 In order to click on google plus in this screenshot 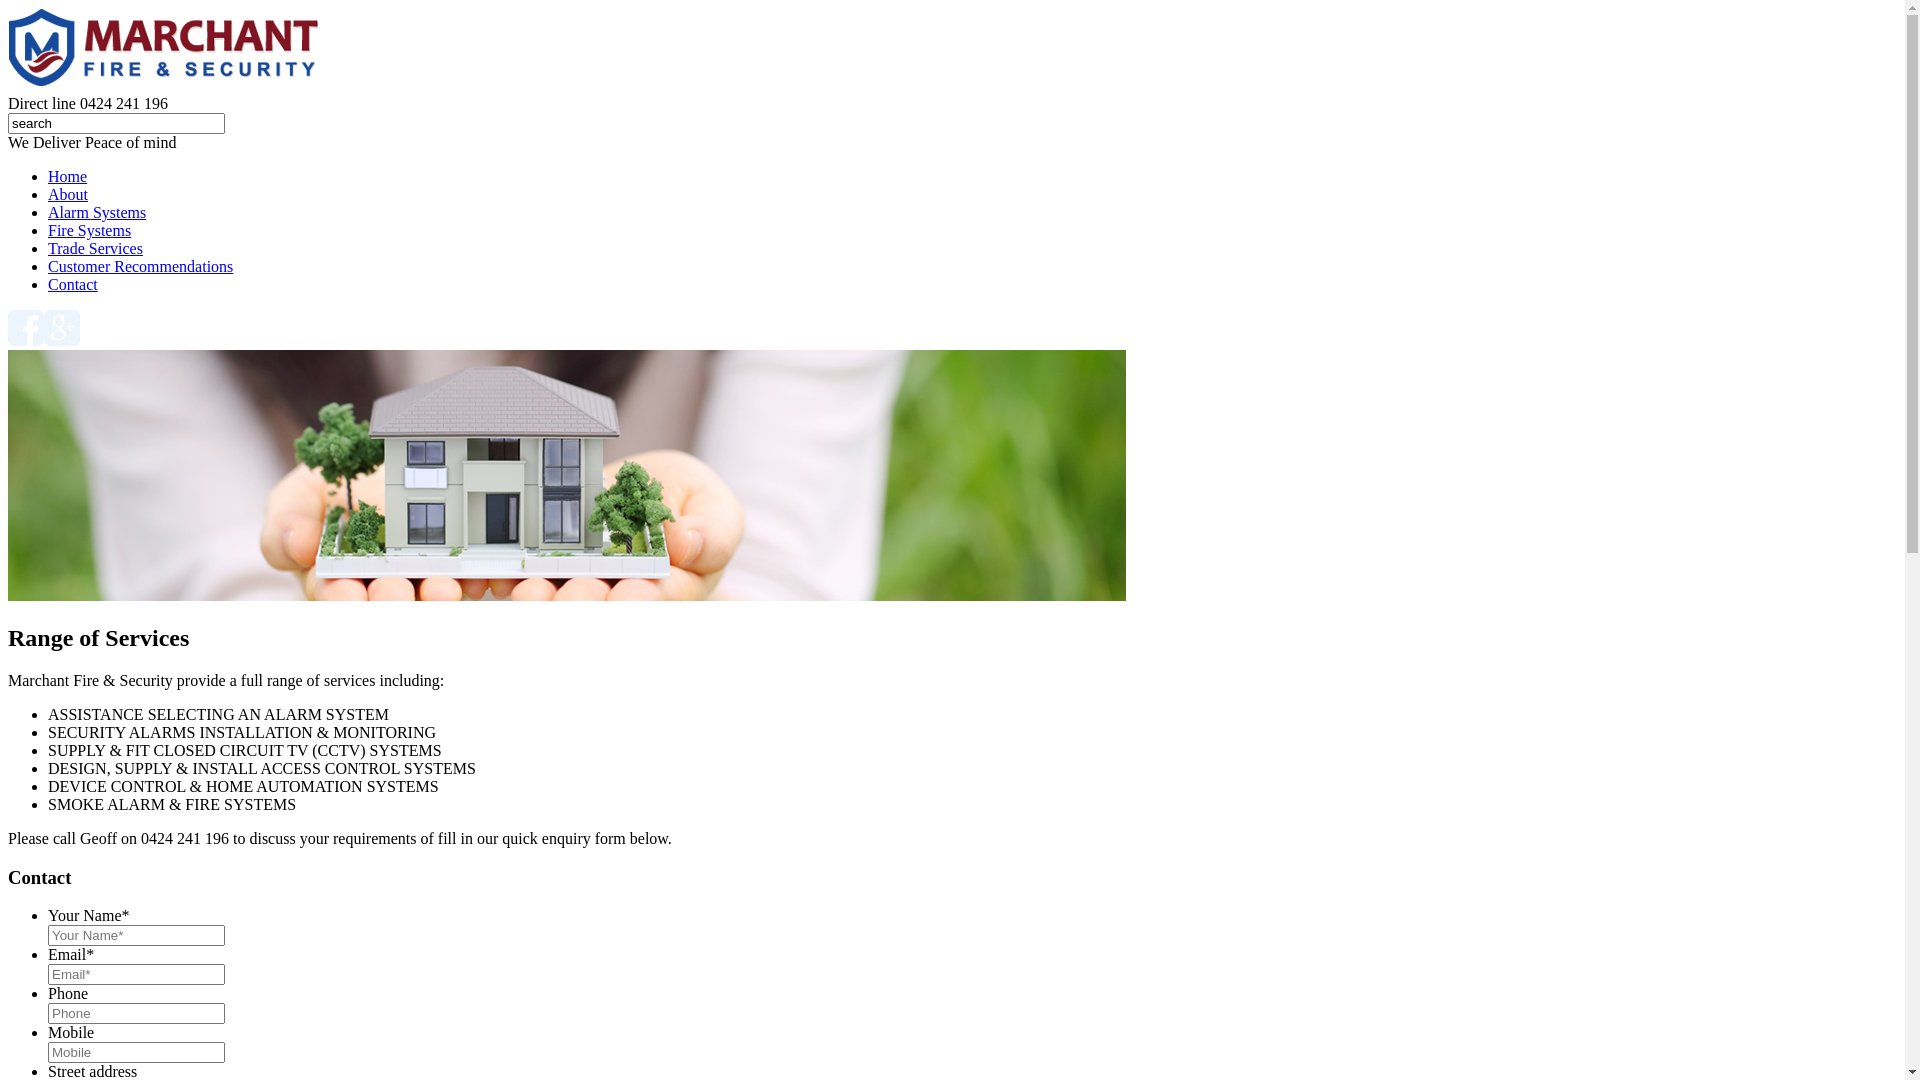, I will do `click(62, 328)`.